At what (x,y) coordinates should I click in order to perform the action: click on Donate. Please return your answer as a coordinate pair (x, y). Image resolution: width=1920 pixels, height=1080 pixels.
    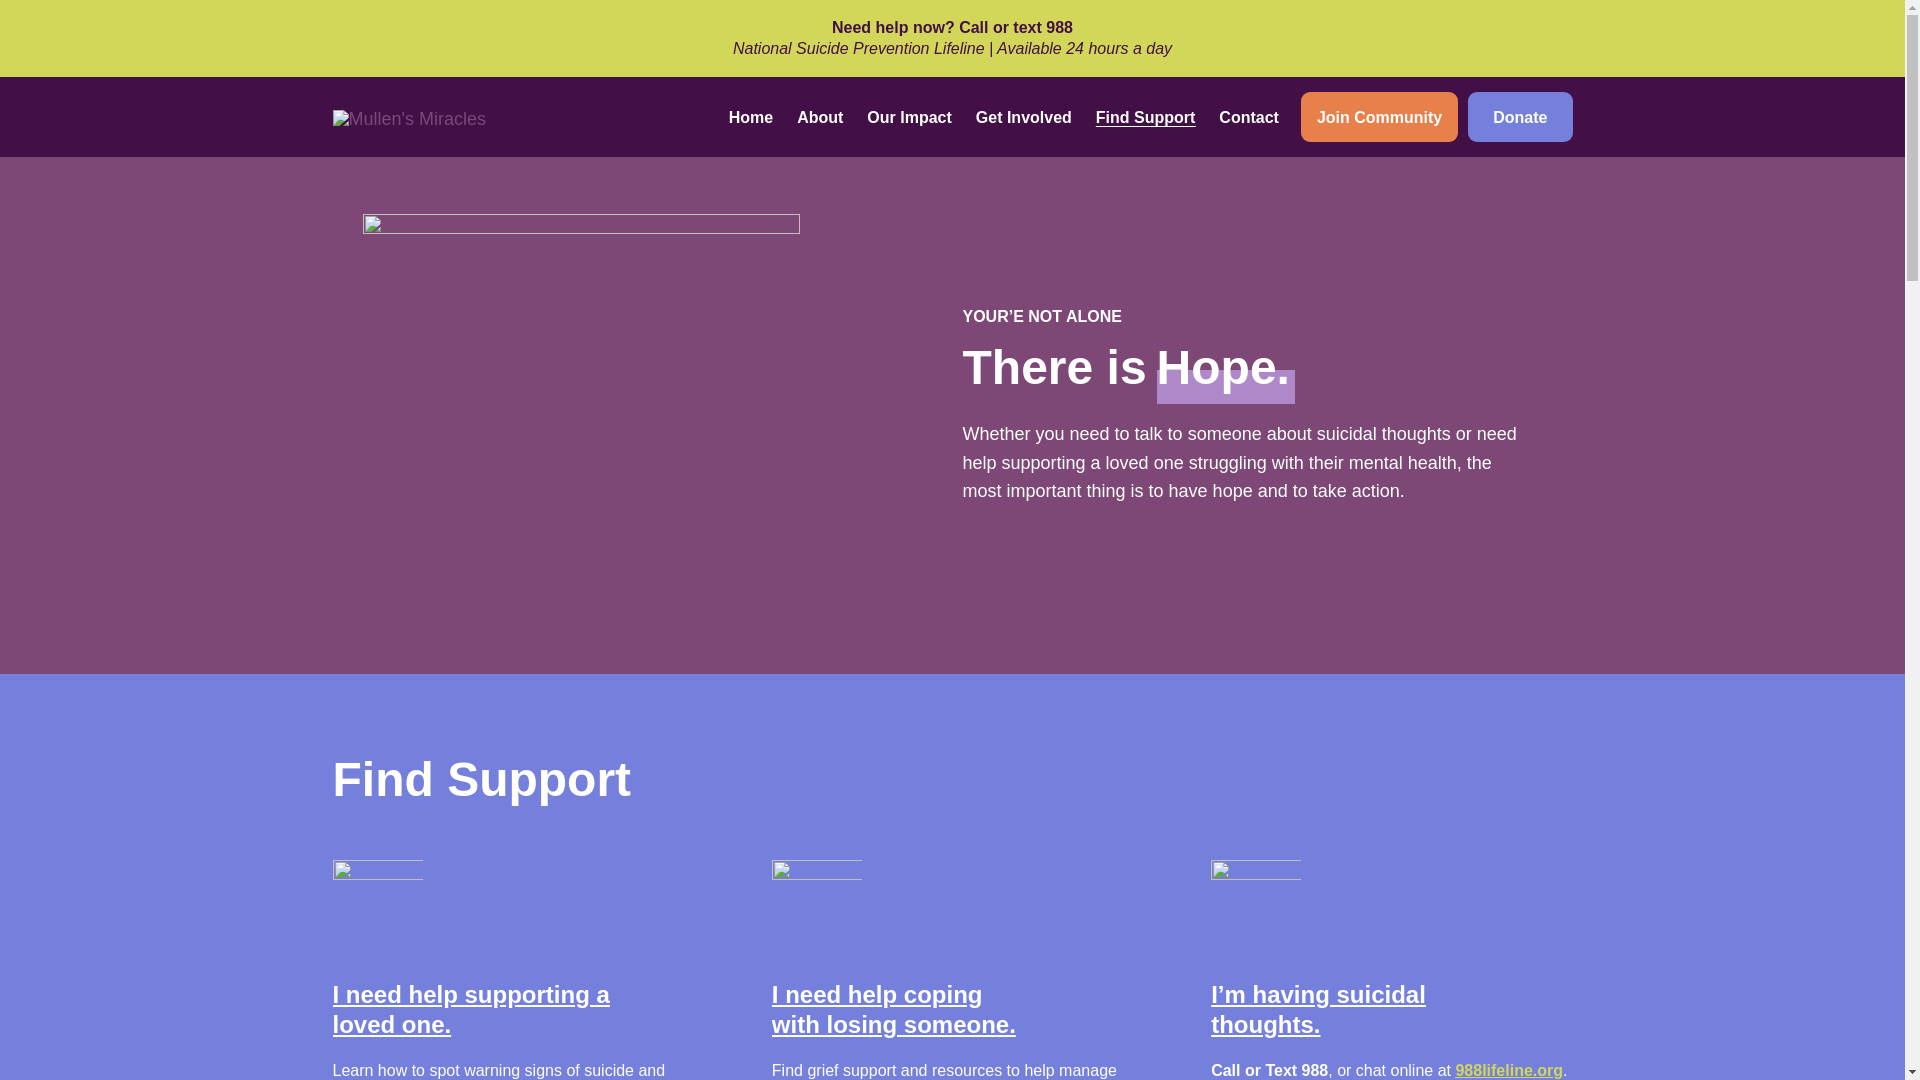
    Looking at the image, I should click on (1520, 116).